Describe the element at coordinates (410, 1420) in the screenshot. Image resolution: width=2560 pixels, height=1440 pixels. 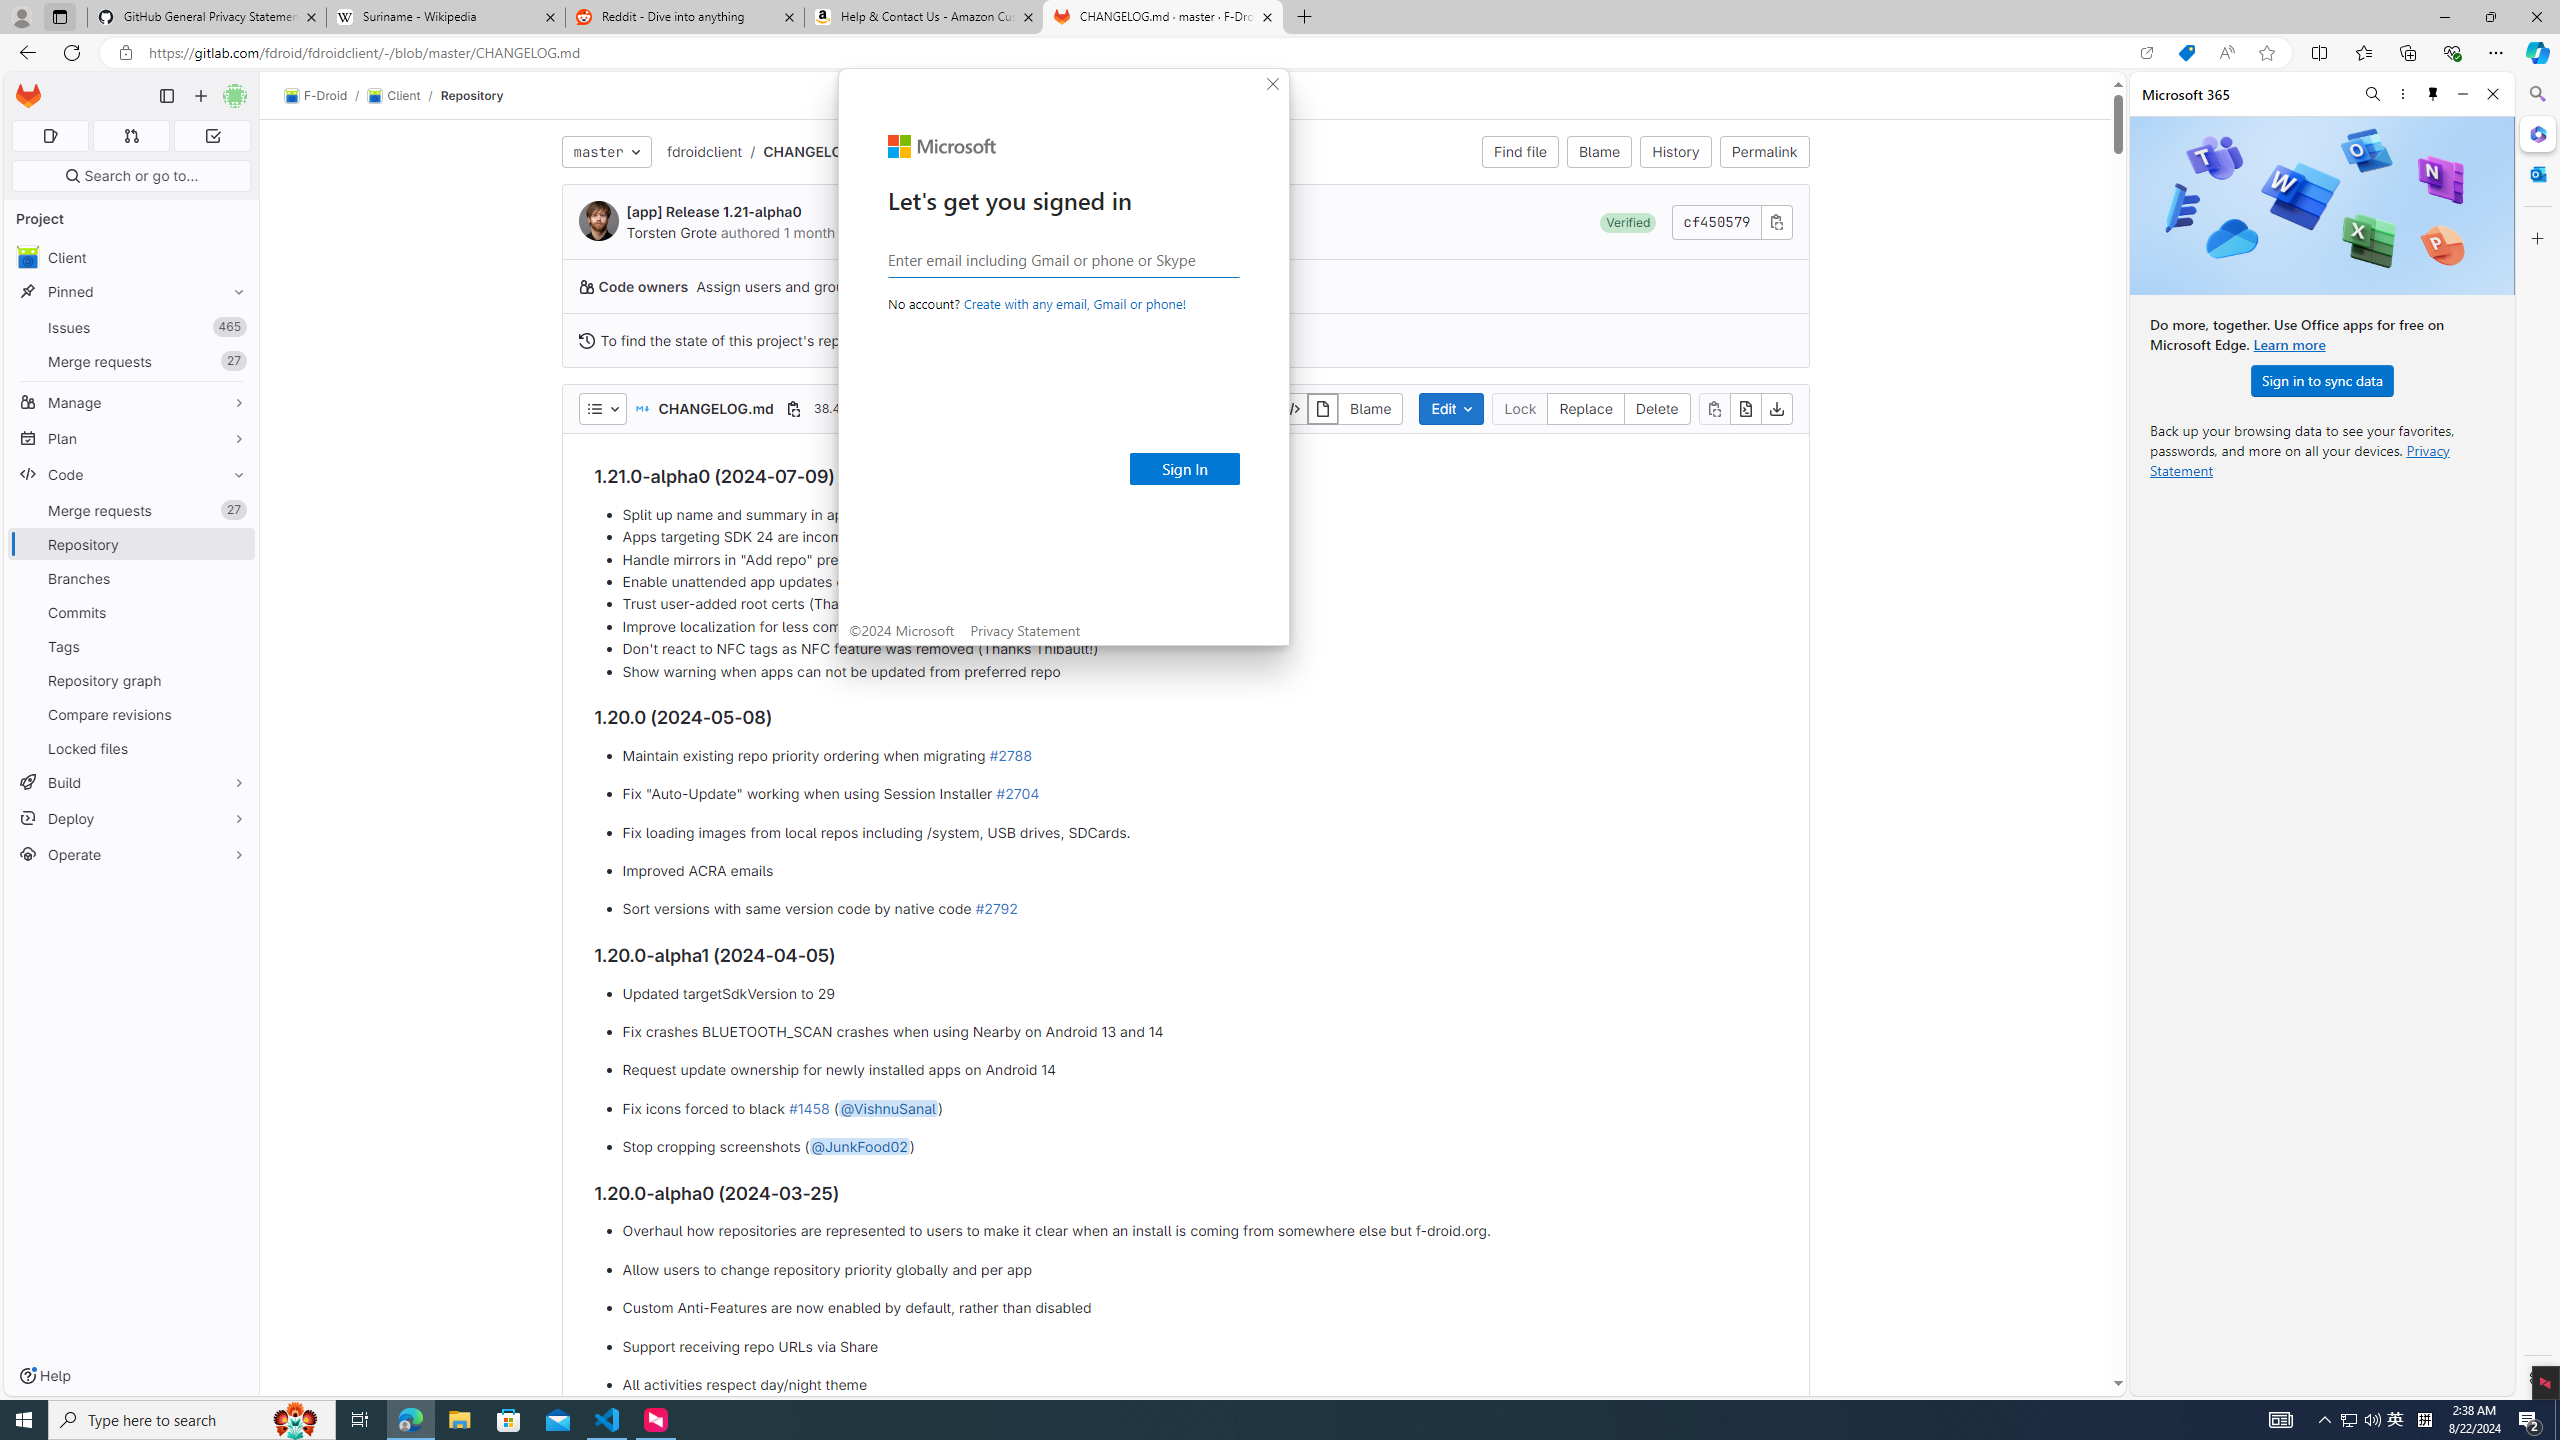
I see `Microsoft Edge - 1 running window` at that location.